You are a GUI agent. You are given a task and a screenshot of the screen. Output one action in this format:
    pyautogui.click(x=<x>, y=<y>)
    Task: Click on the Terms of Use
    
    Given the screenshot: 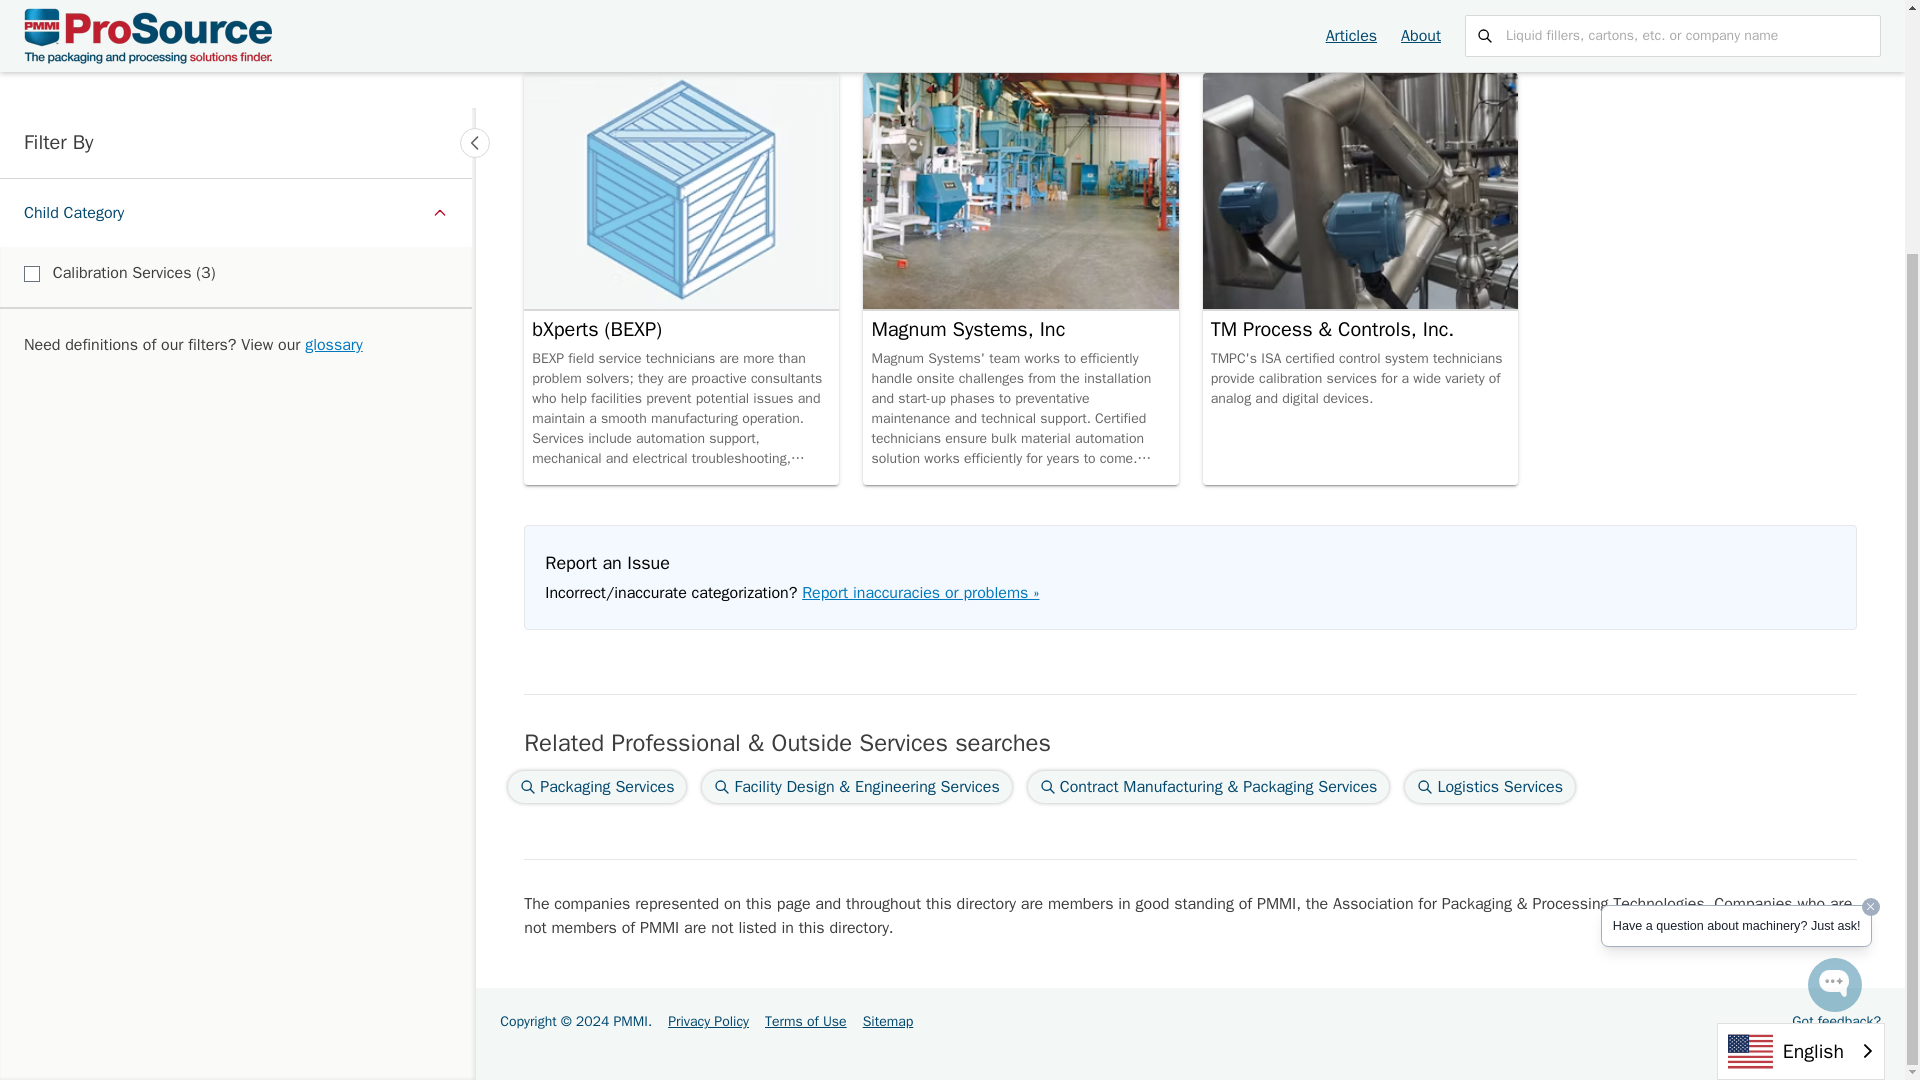 What is the action you would take?
    pyautogui.click(x=805, y=1022)
    